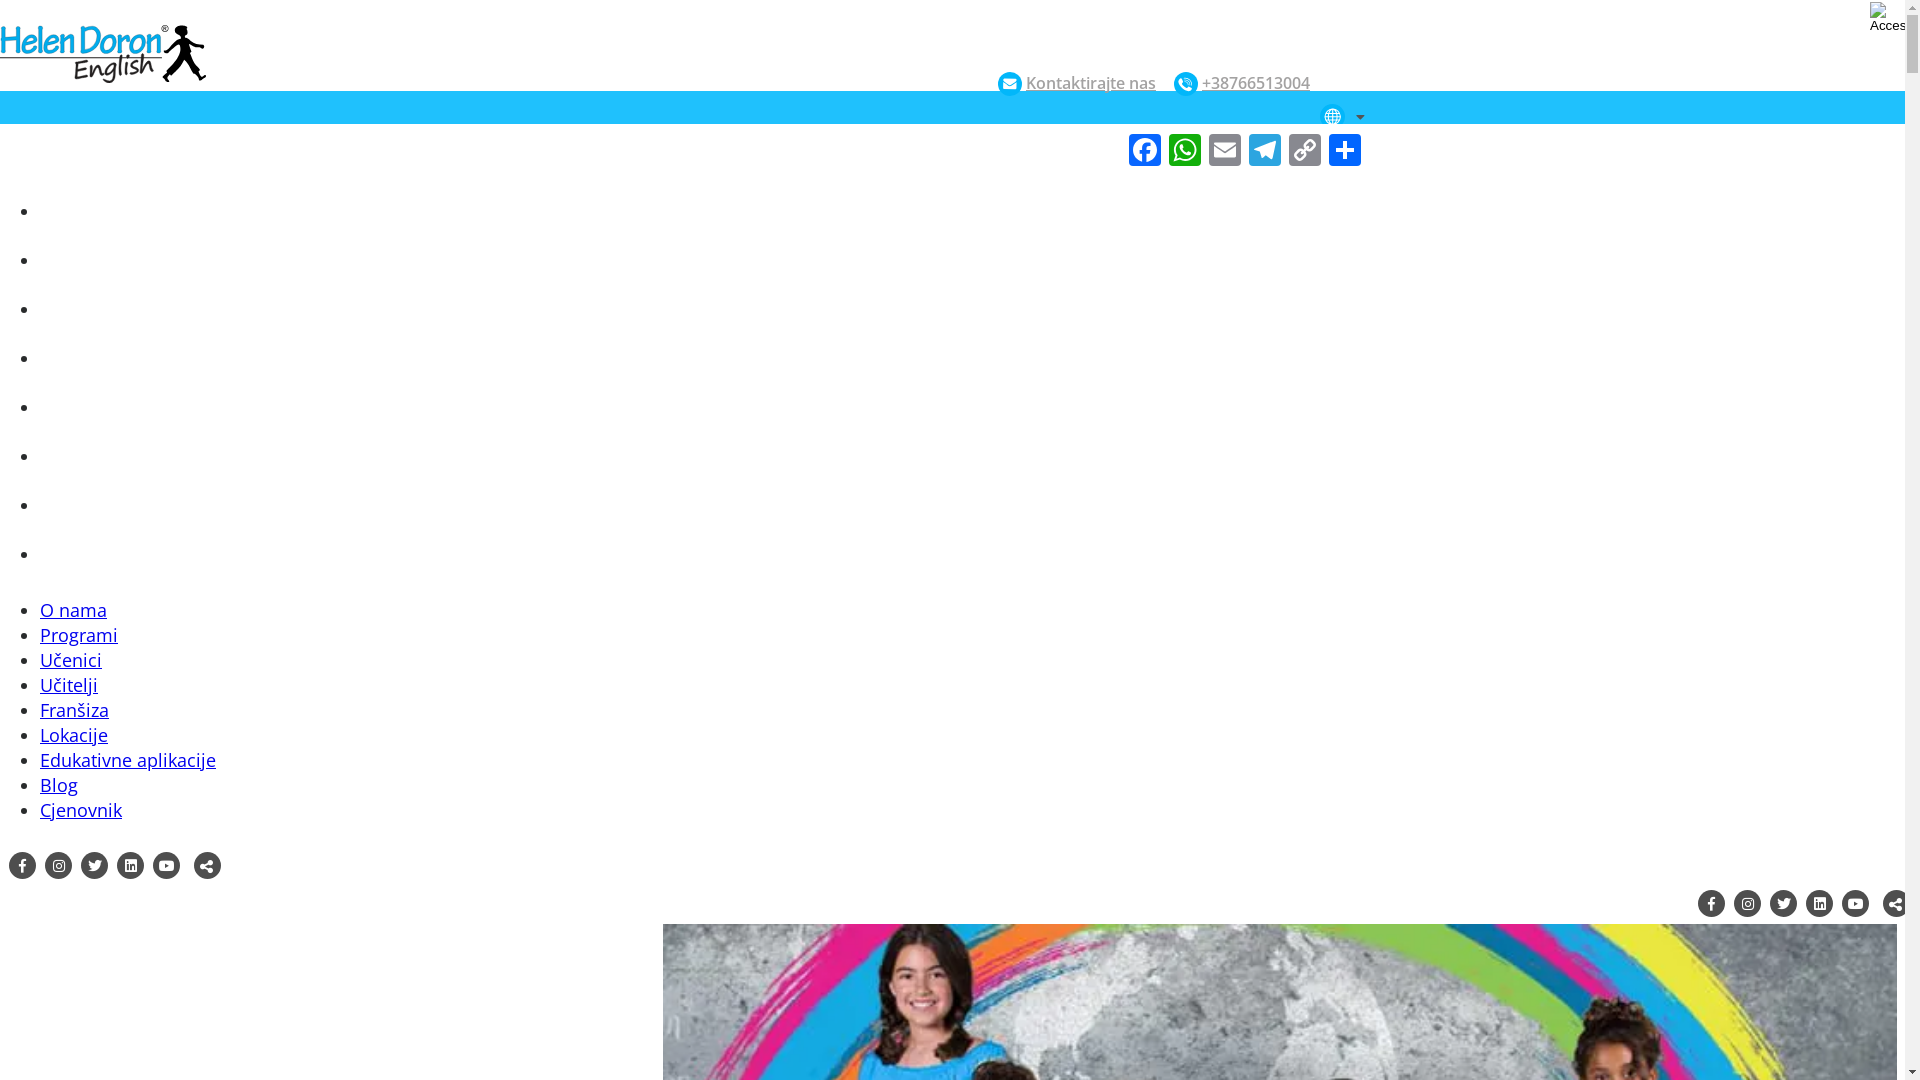 The image size is (1920, 1080). Describe the element at coordinates (81, 810) in the screenshot. I see `Cjenovnik` at that location.